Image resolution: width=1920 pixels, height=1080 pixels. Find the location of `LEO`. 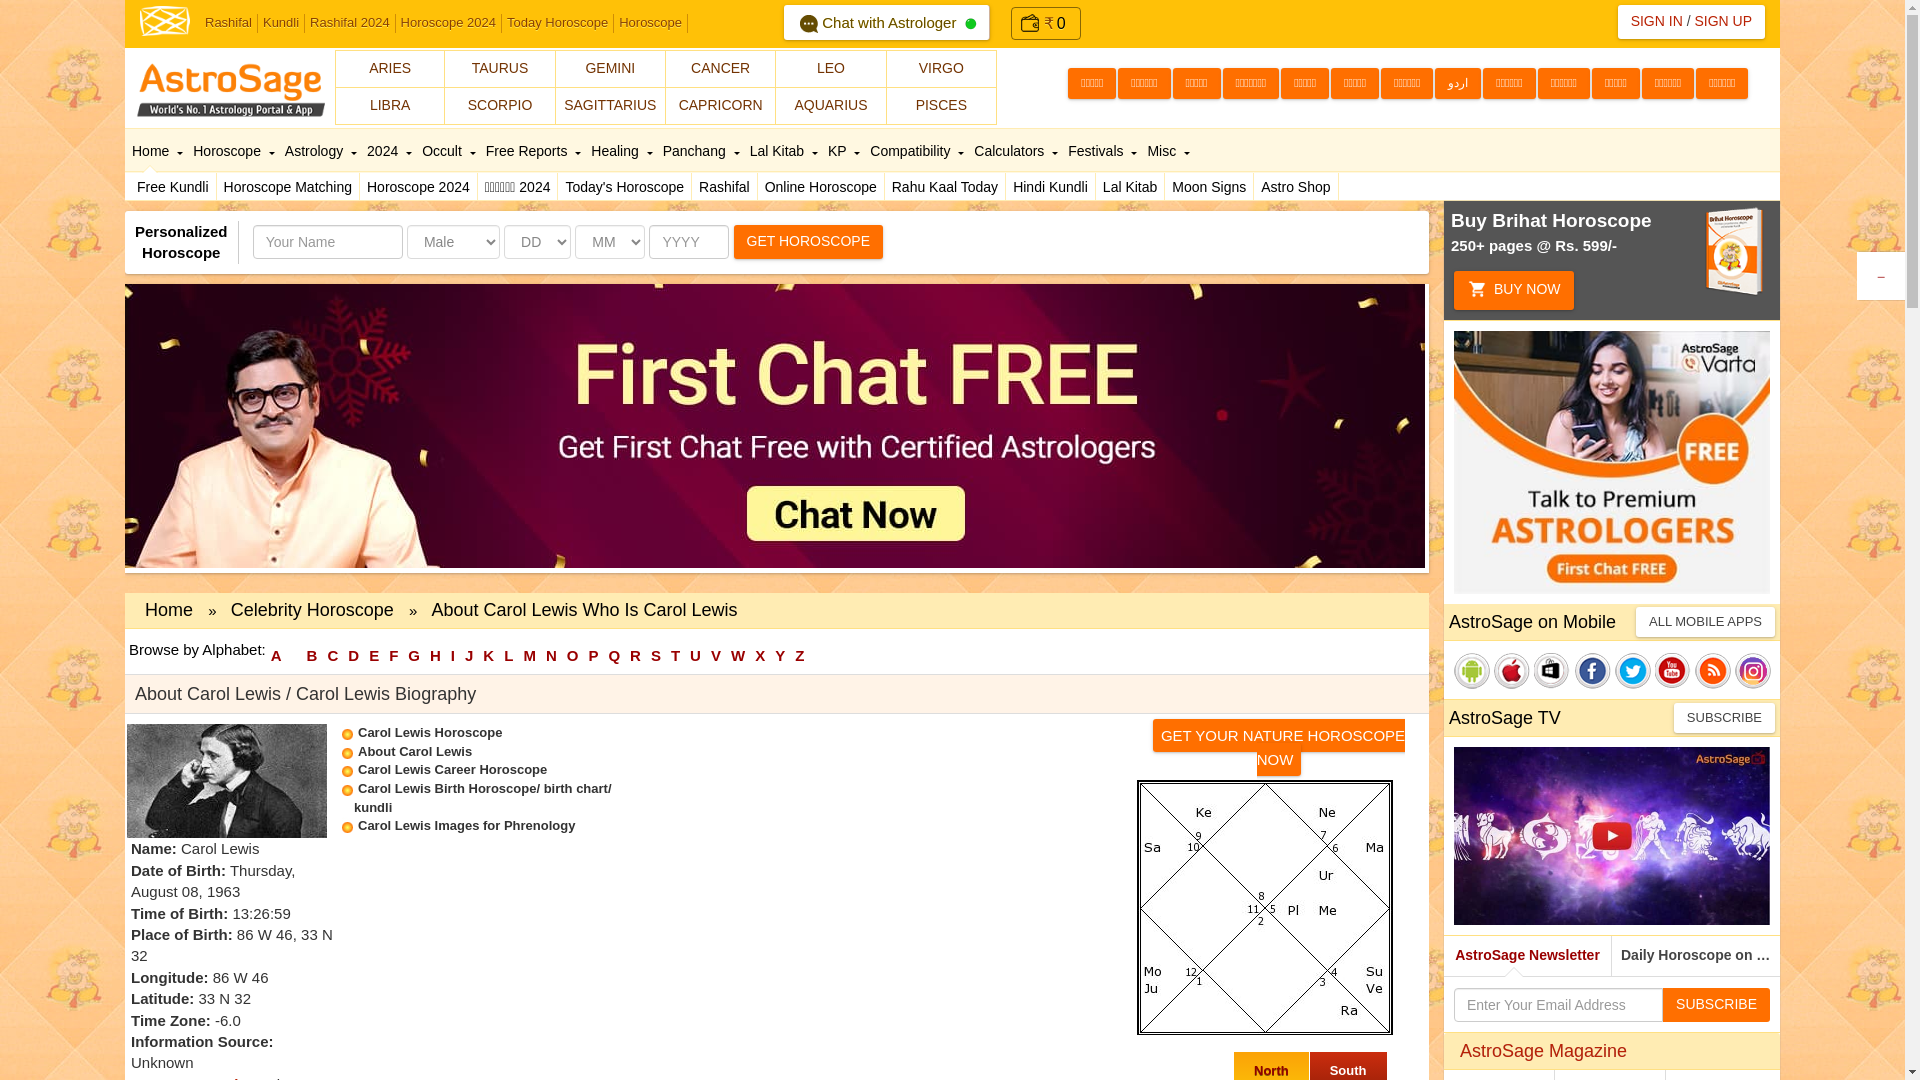

LEO is located at coordinates (830, 68).